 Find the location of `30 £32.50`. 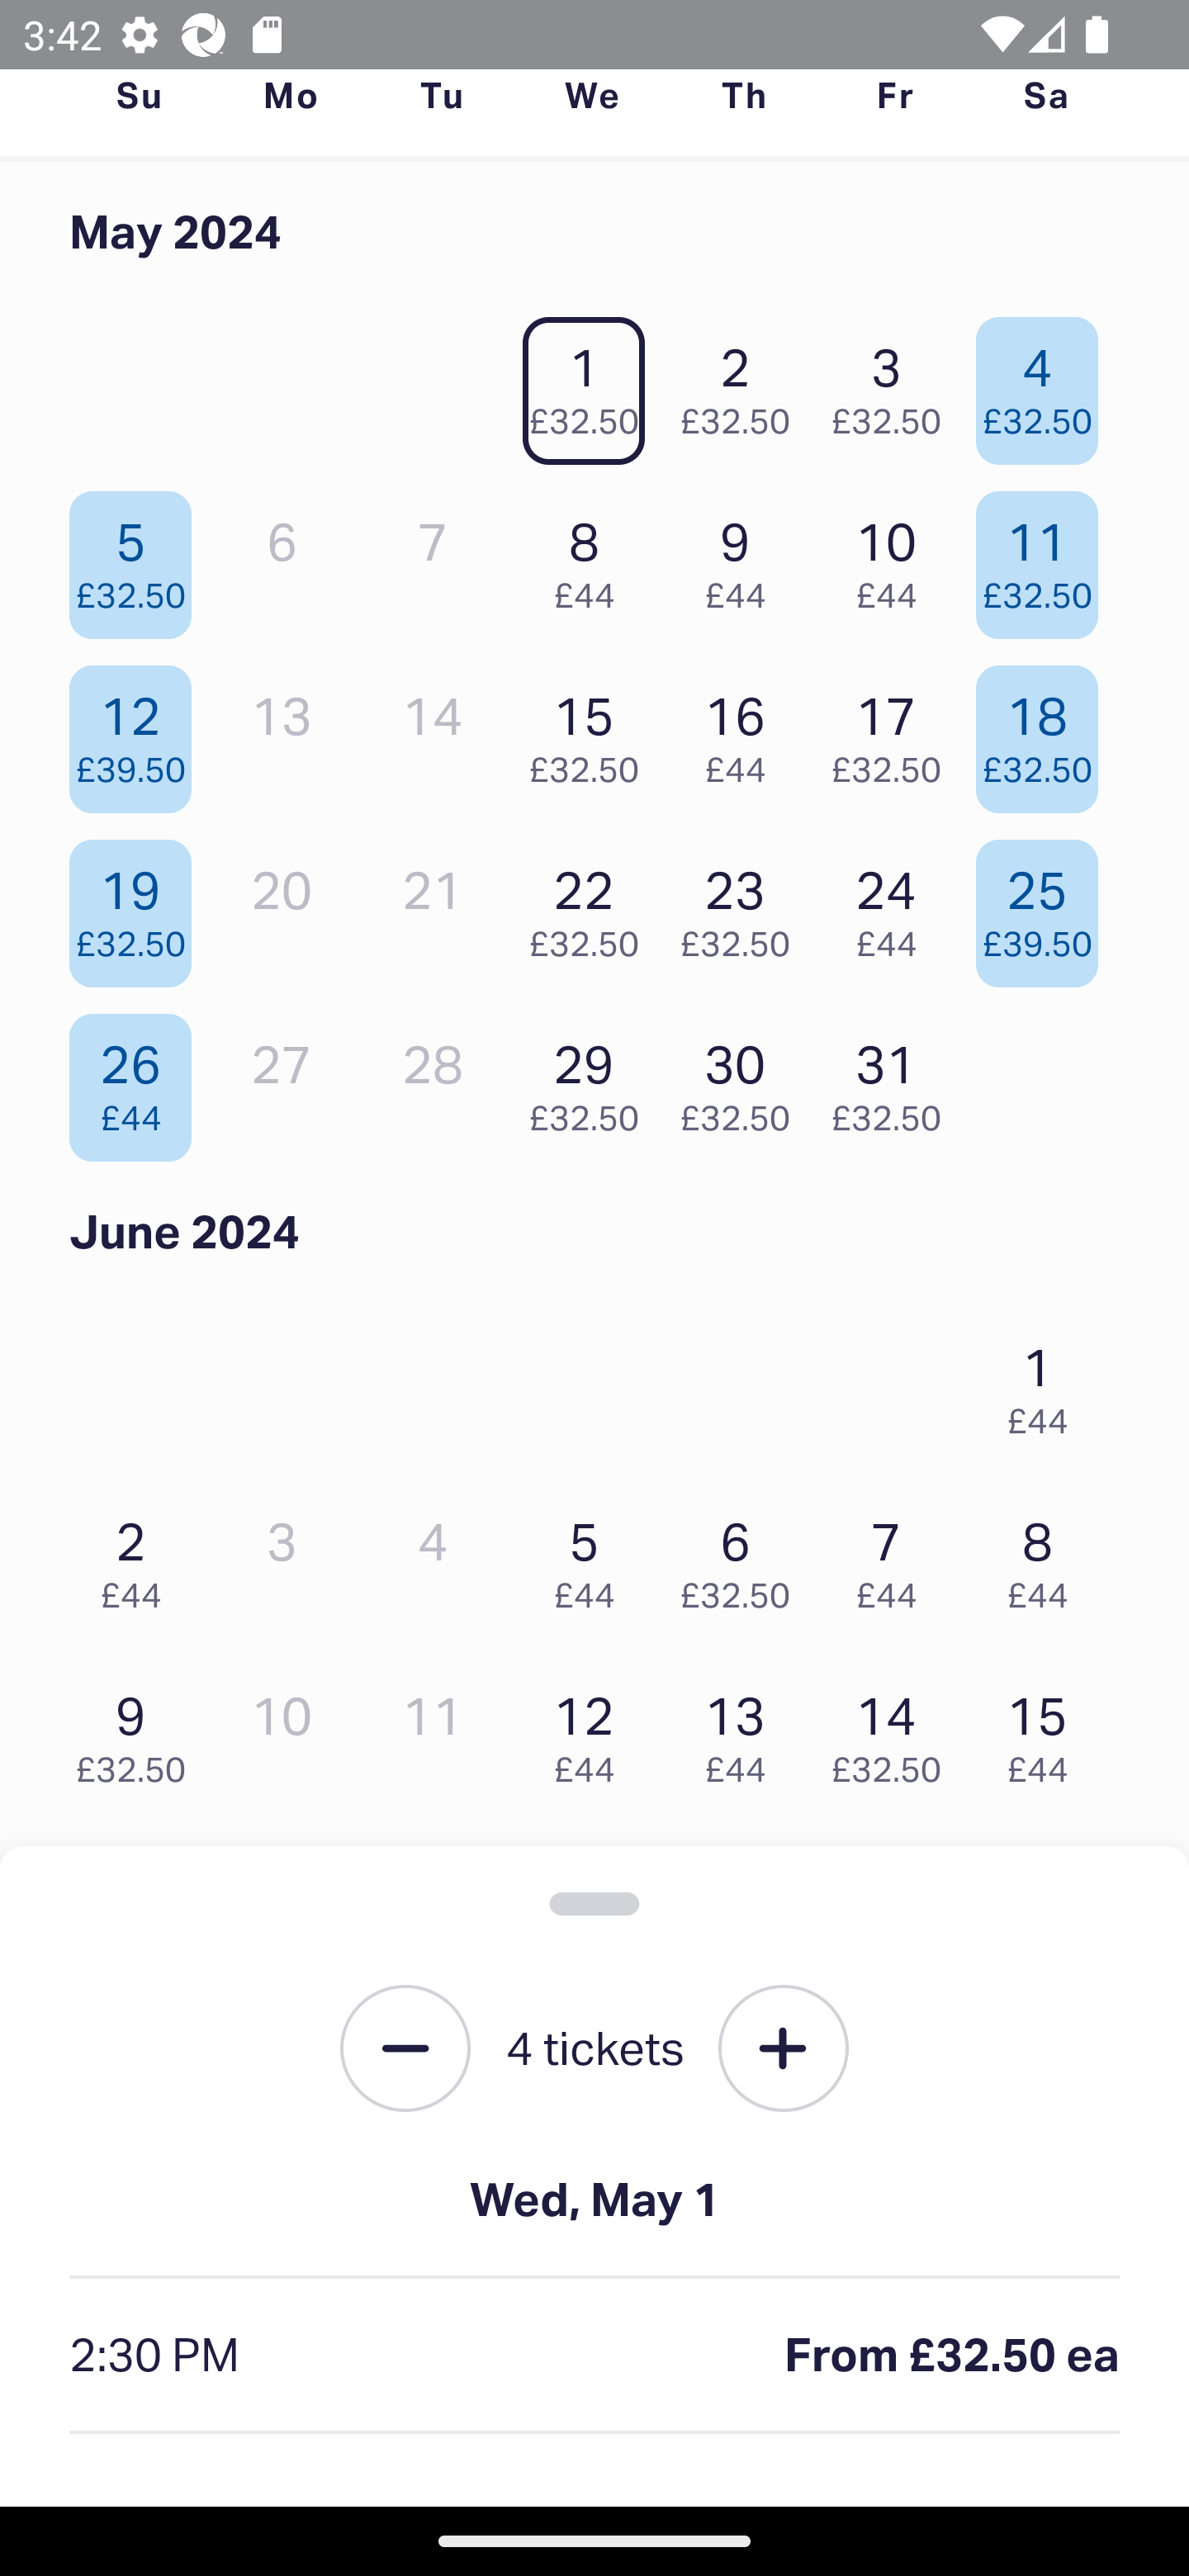

30 £32.50 is located at coordinates (743, 1080).